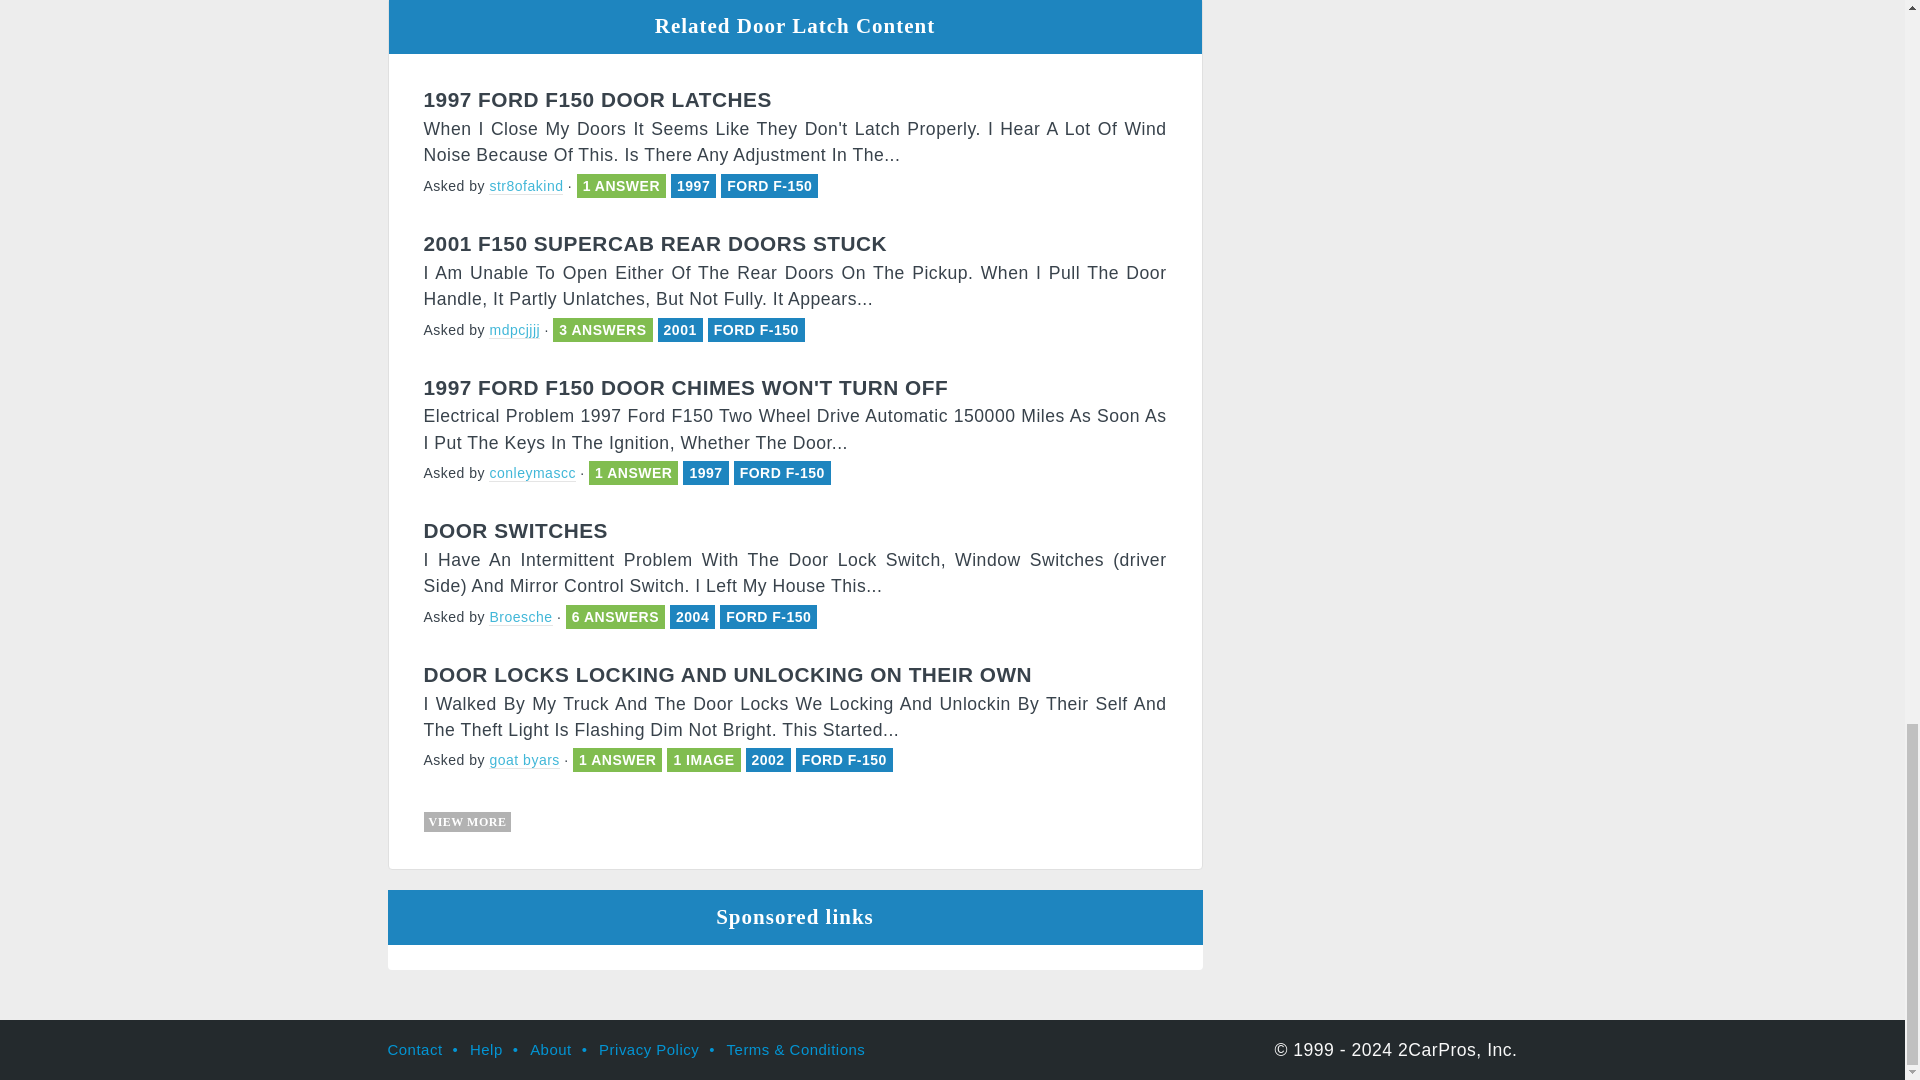 This screenshot has width=1920, height=1080. Describe the element at coordinates (514, 330) in the screenshot. I see `mdpcjjjj` at that location.